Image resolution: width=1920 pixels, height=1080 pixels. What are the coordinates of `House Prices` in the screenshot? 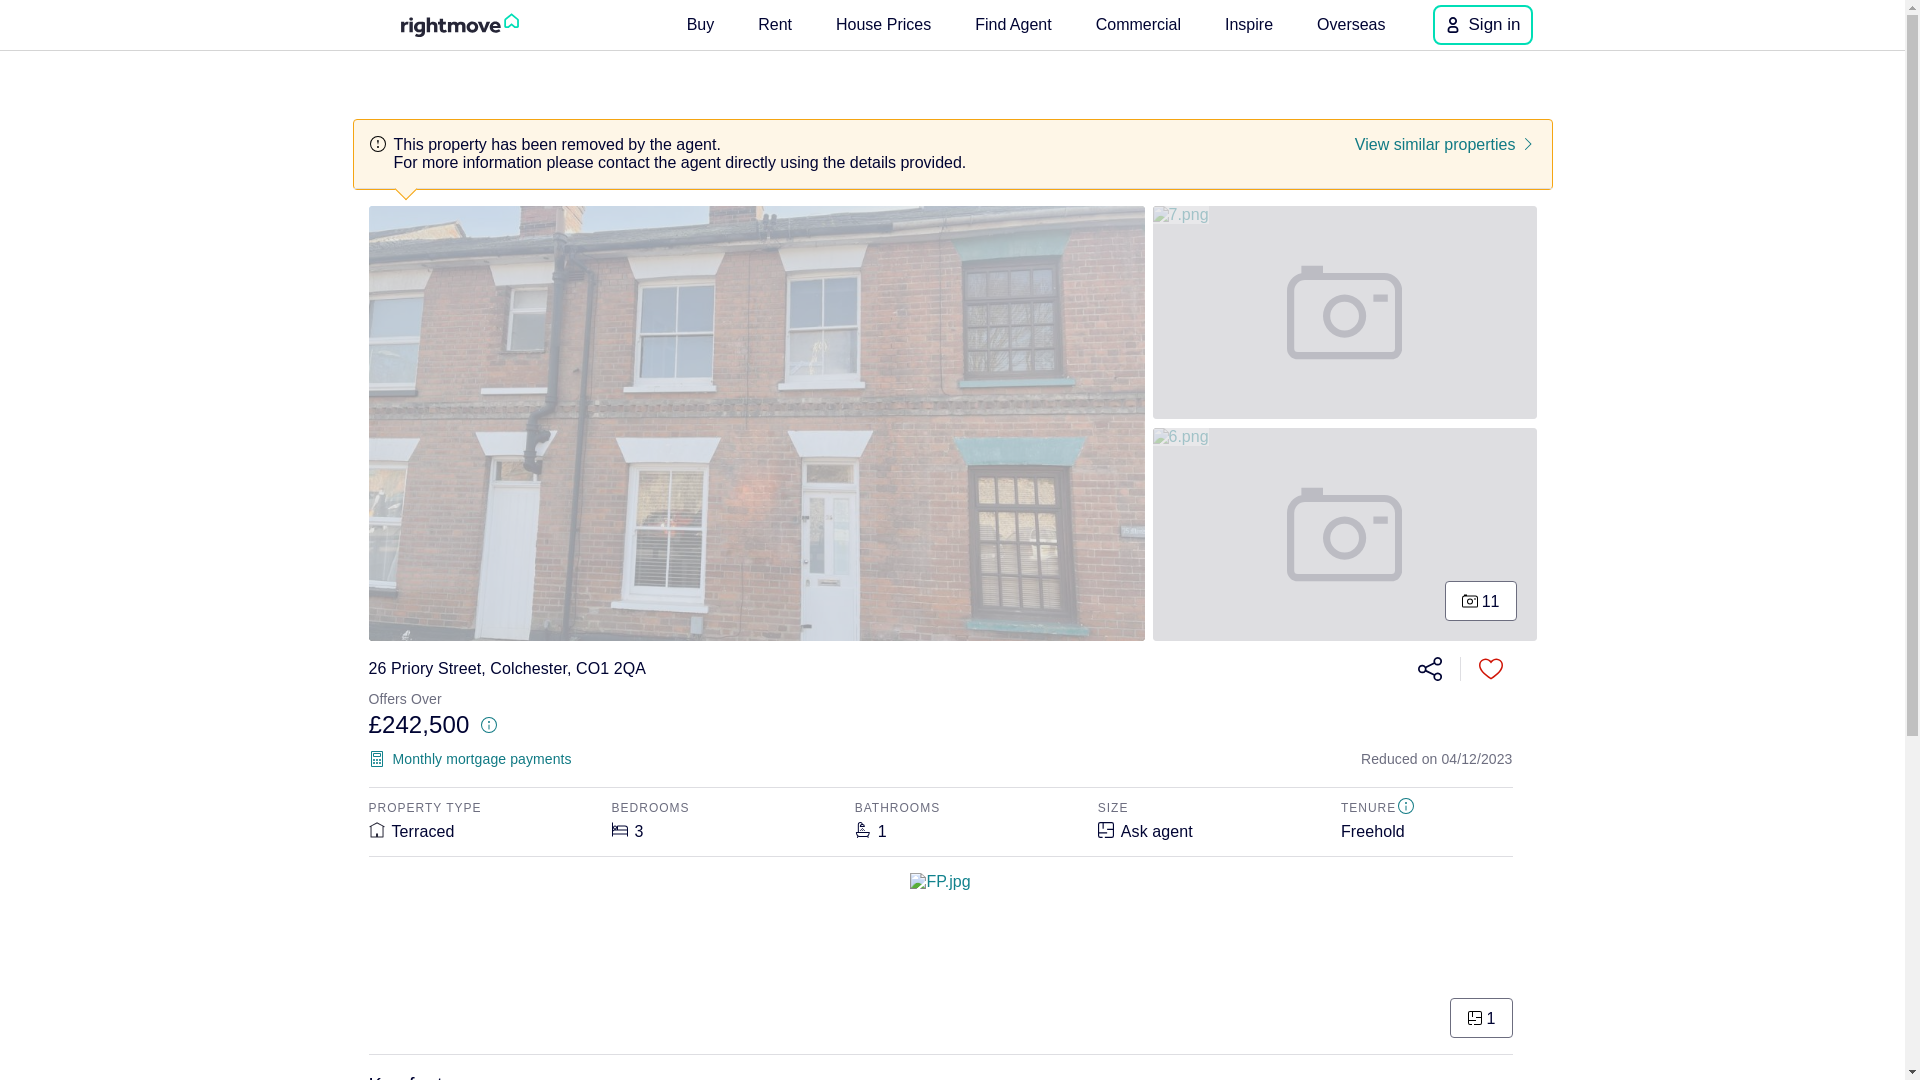 It's located at (882, 24).